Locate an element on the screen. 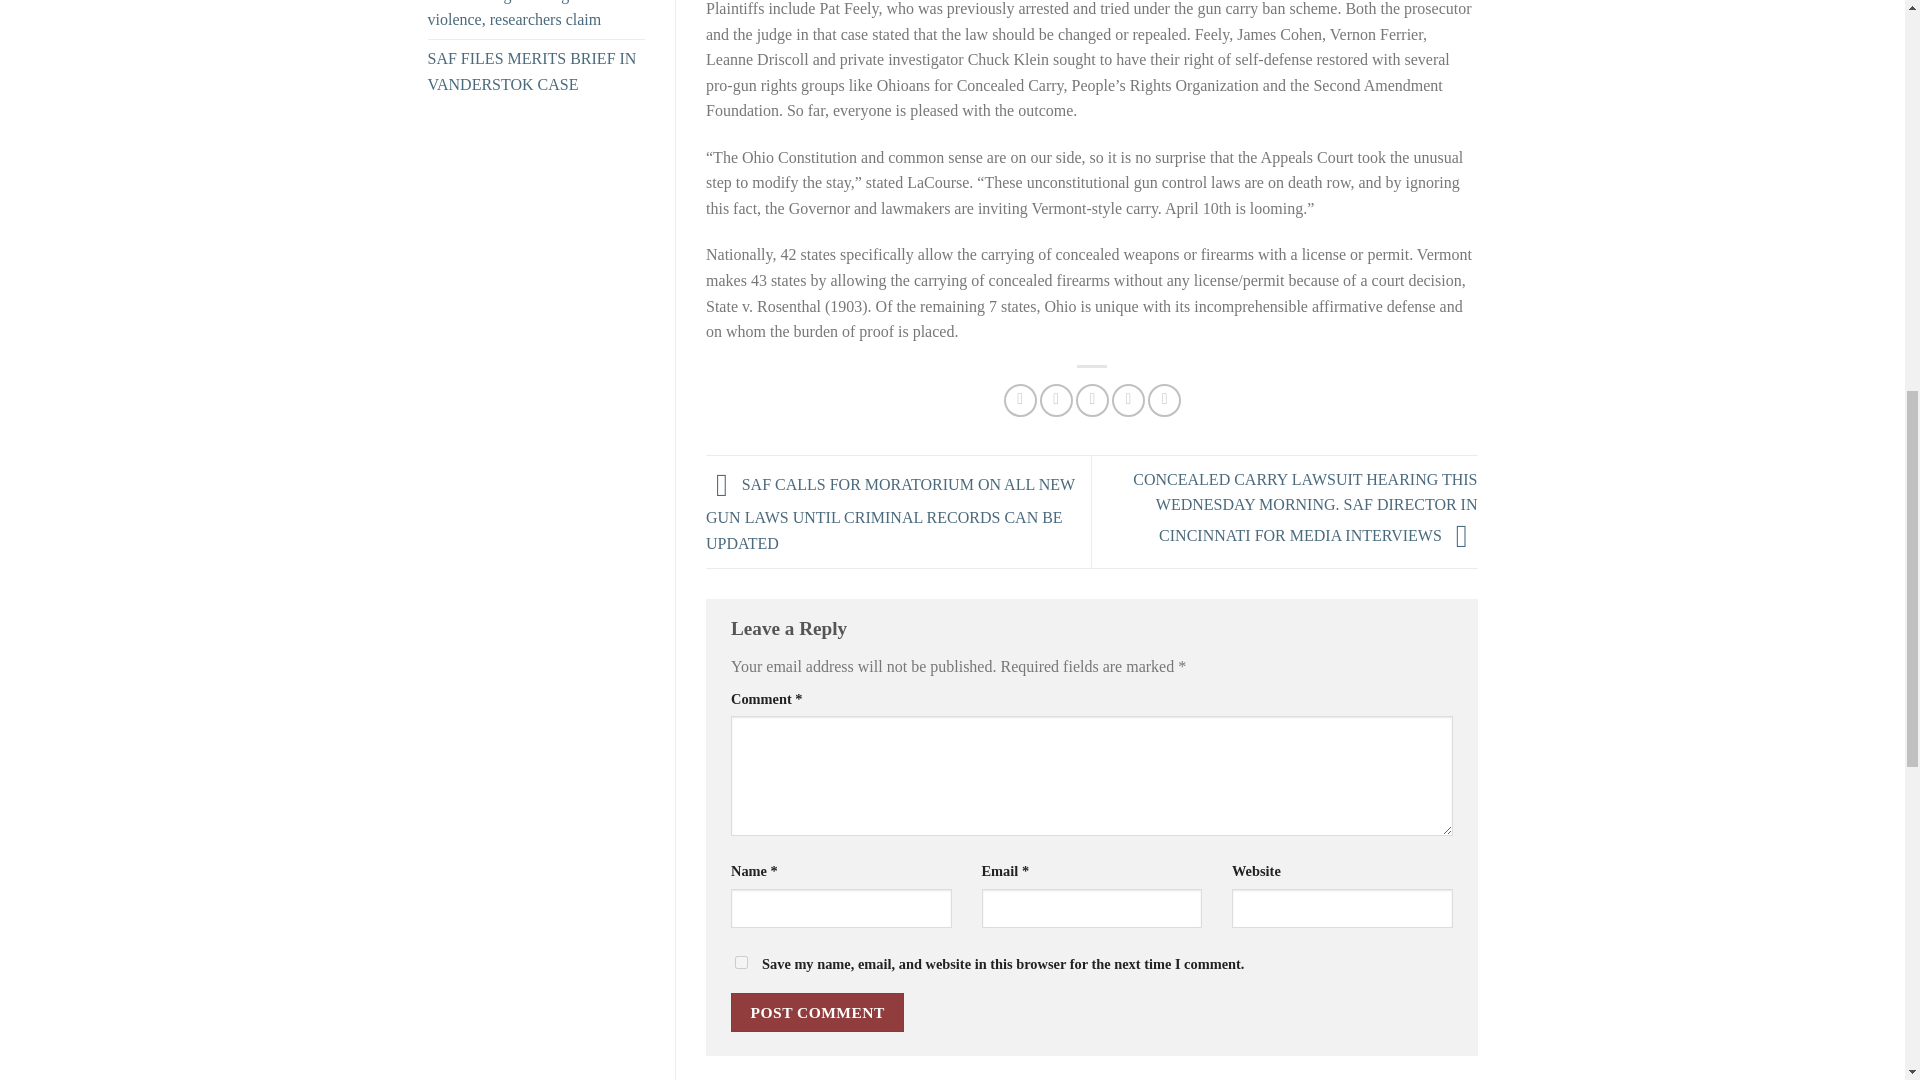 This screenshot has height=1080, width=1920. Share on Facebook is located at coordinates (1020, 400).